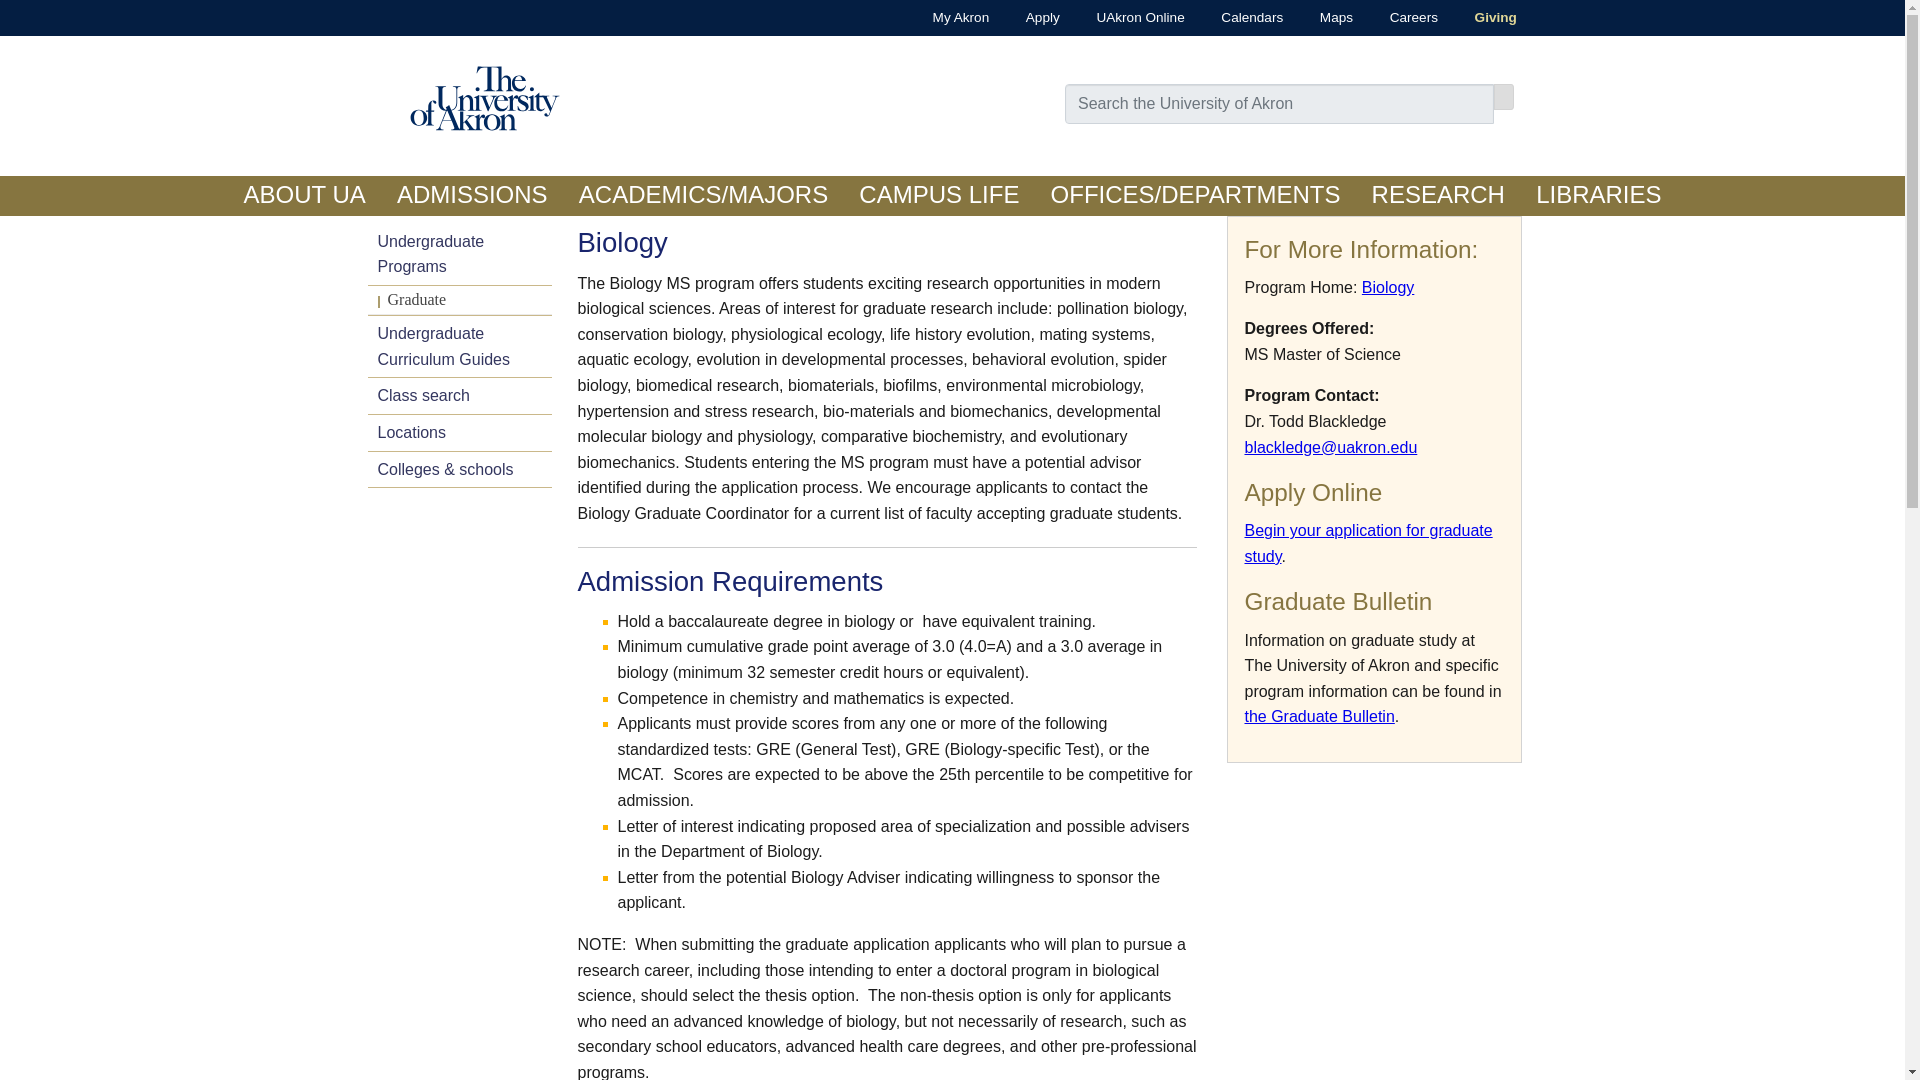  I want to click on LIBRARIES, so click(1599, 196).